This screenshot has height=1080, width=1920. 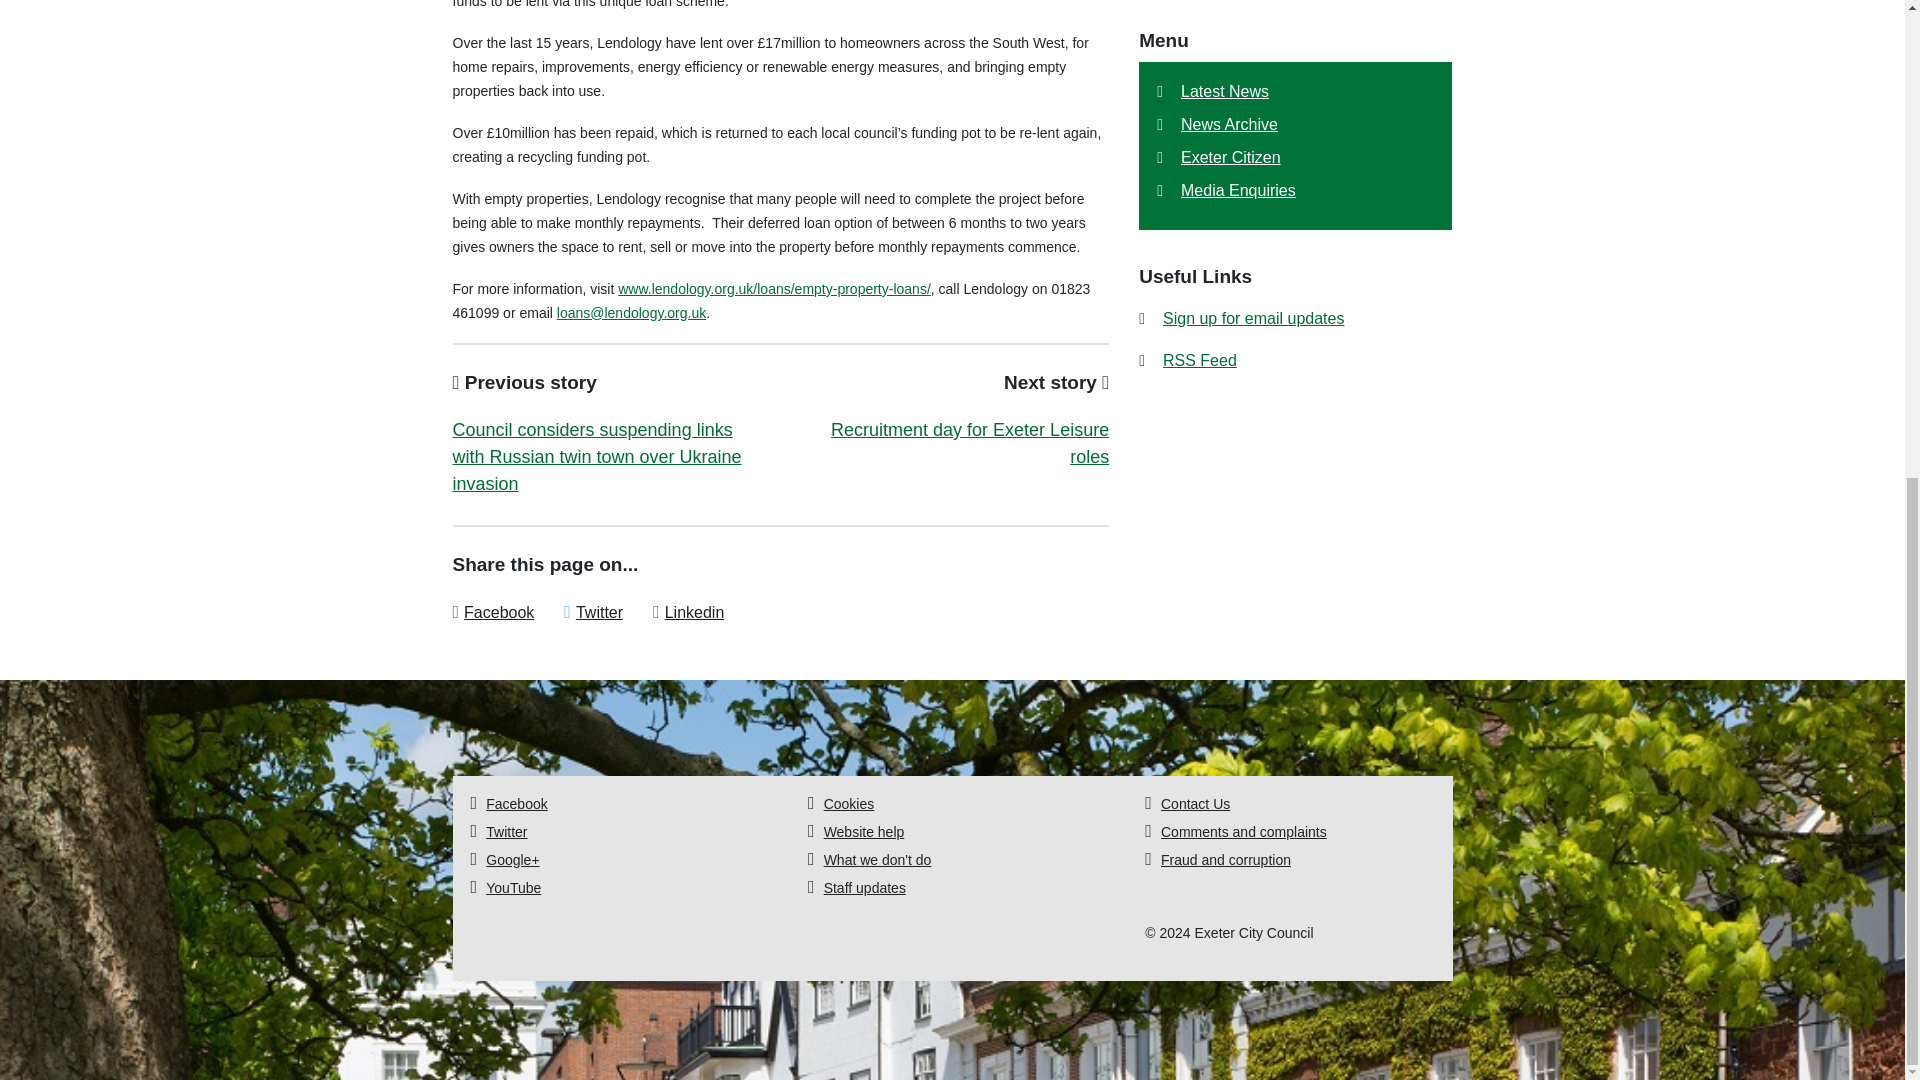 What do you see at coordinates (849, 804) in the screenshot?
I see `Cookies` at bounding box center [849, 804].